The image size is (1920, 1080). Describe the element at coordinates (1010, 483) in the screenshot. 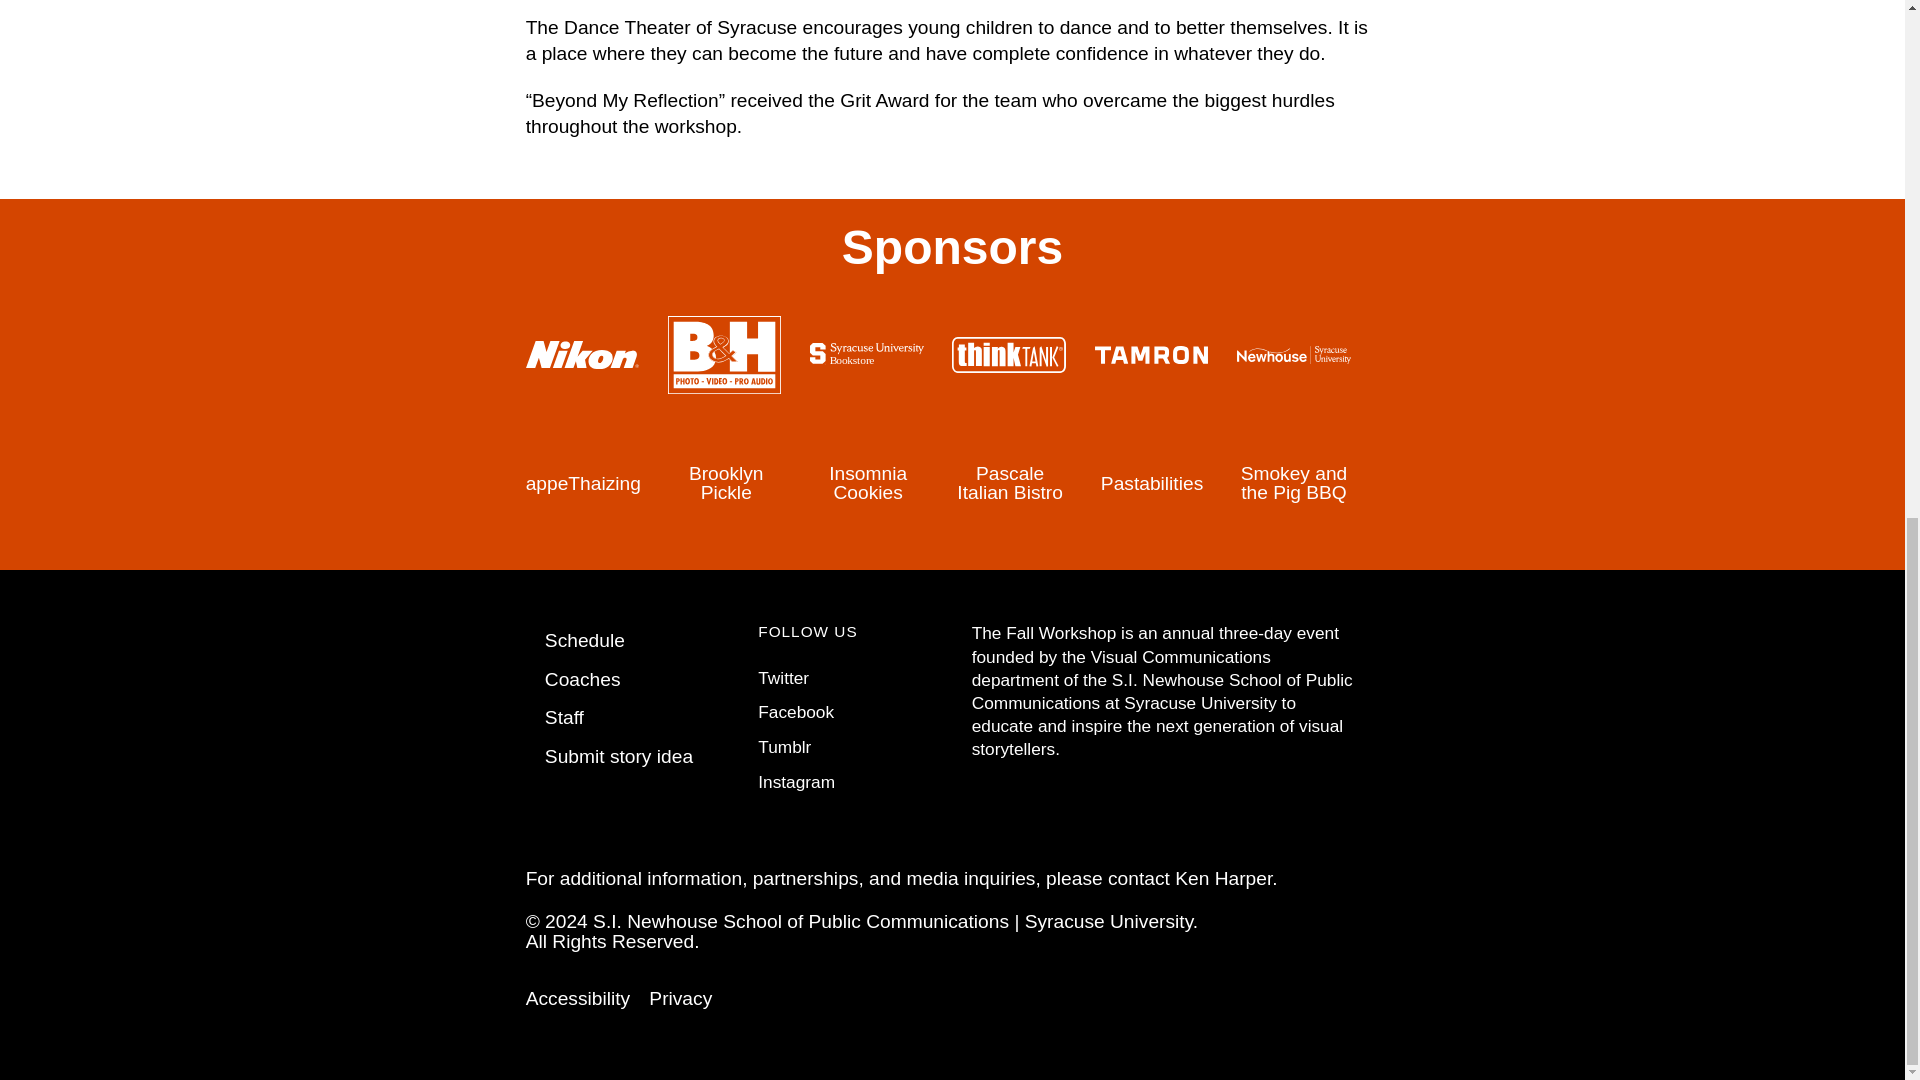

I see `Pascale Italian Bistro` at that location.